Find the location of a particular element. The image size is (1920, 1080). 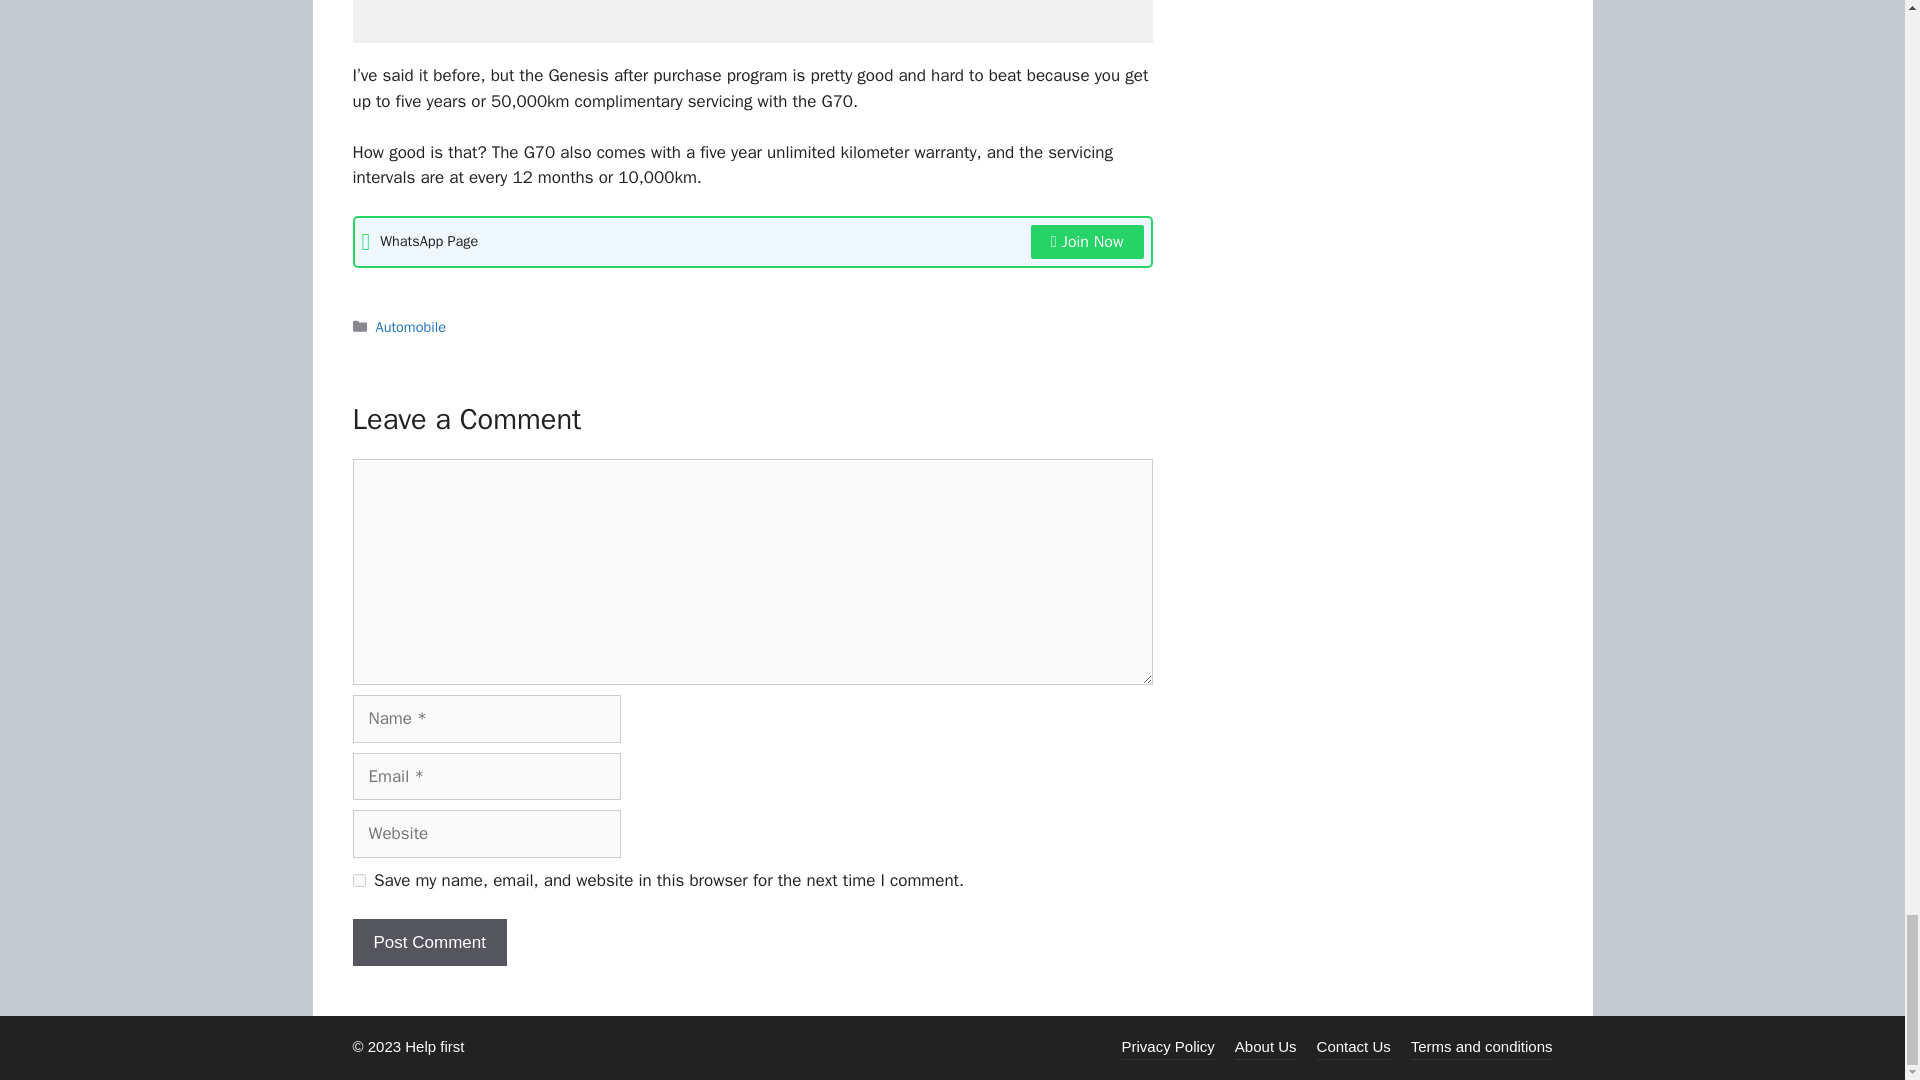

About Us is located at coordinates (1266, 1046).